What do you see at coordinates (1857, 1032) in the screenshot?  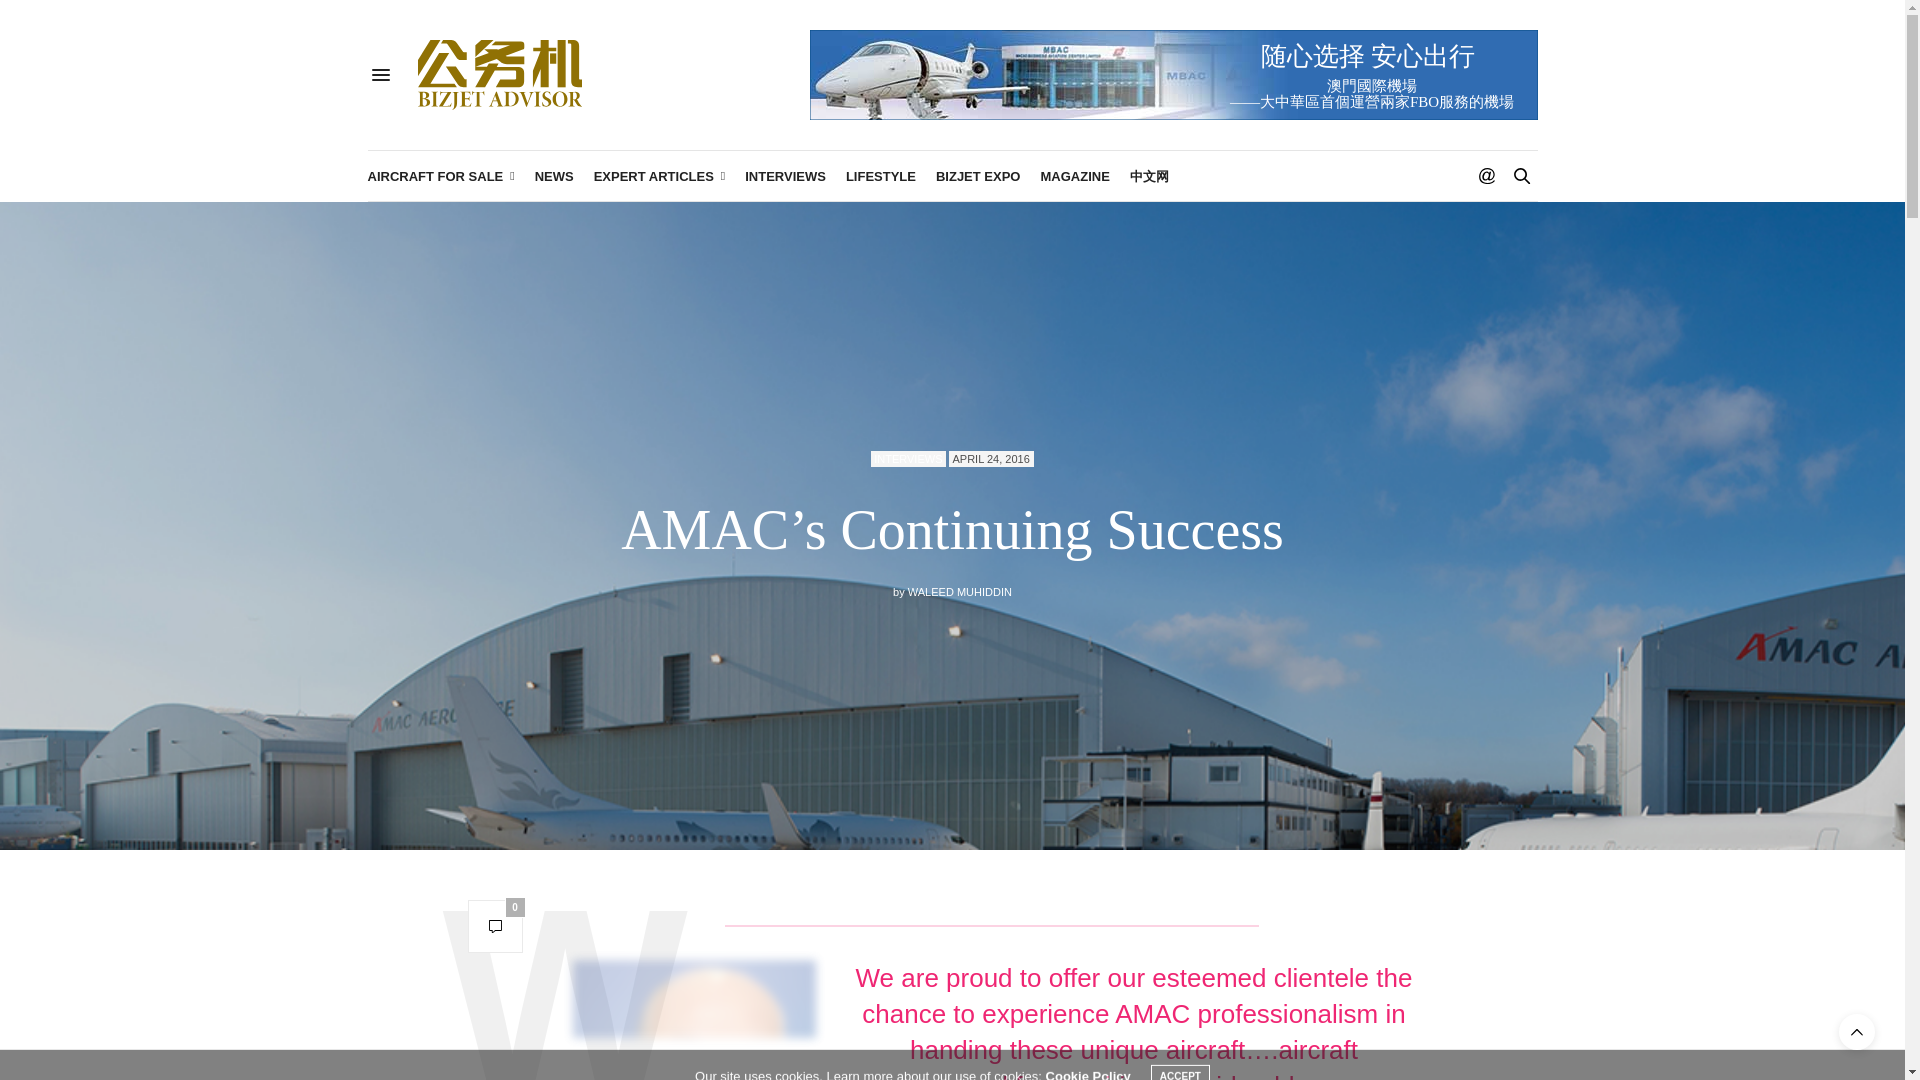 I see `Scroll To Top` at bounding box center [1857, 1032].